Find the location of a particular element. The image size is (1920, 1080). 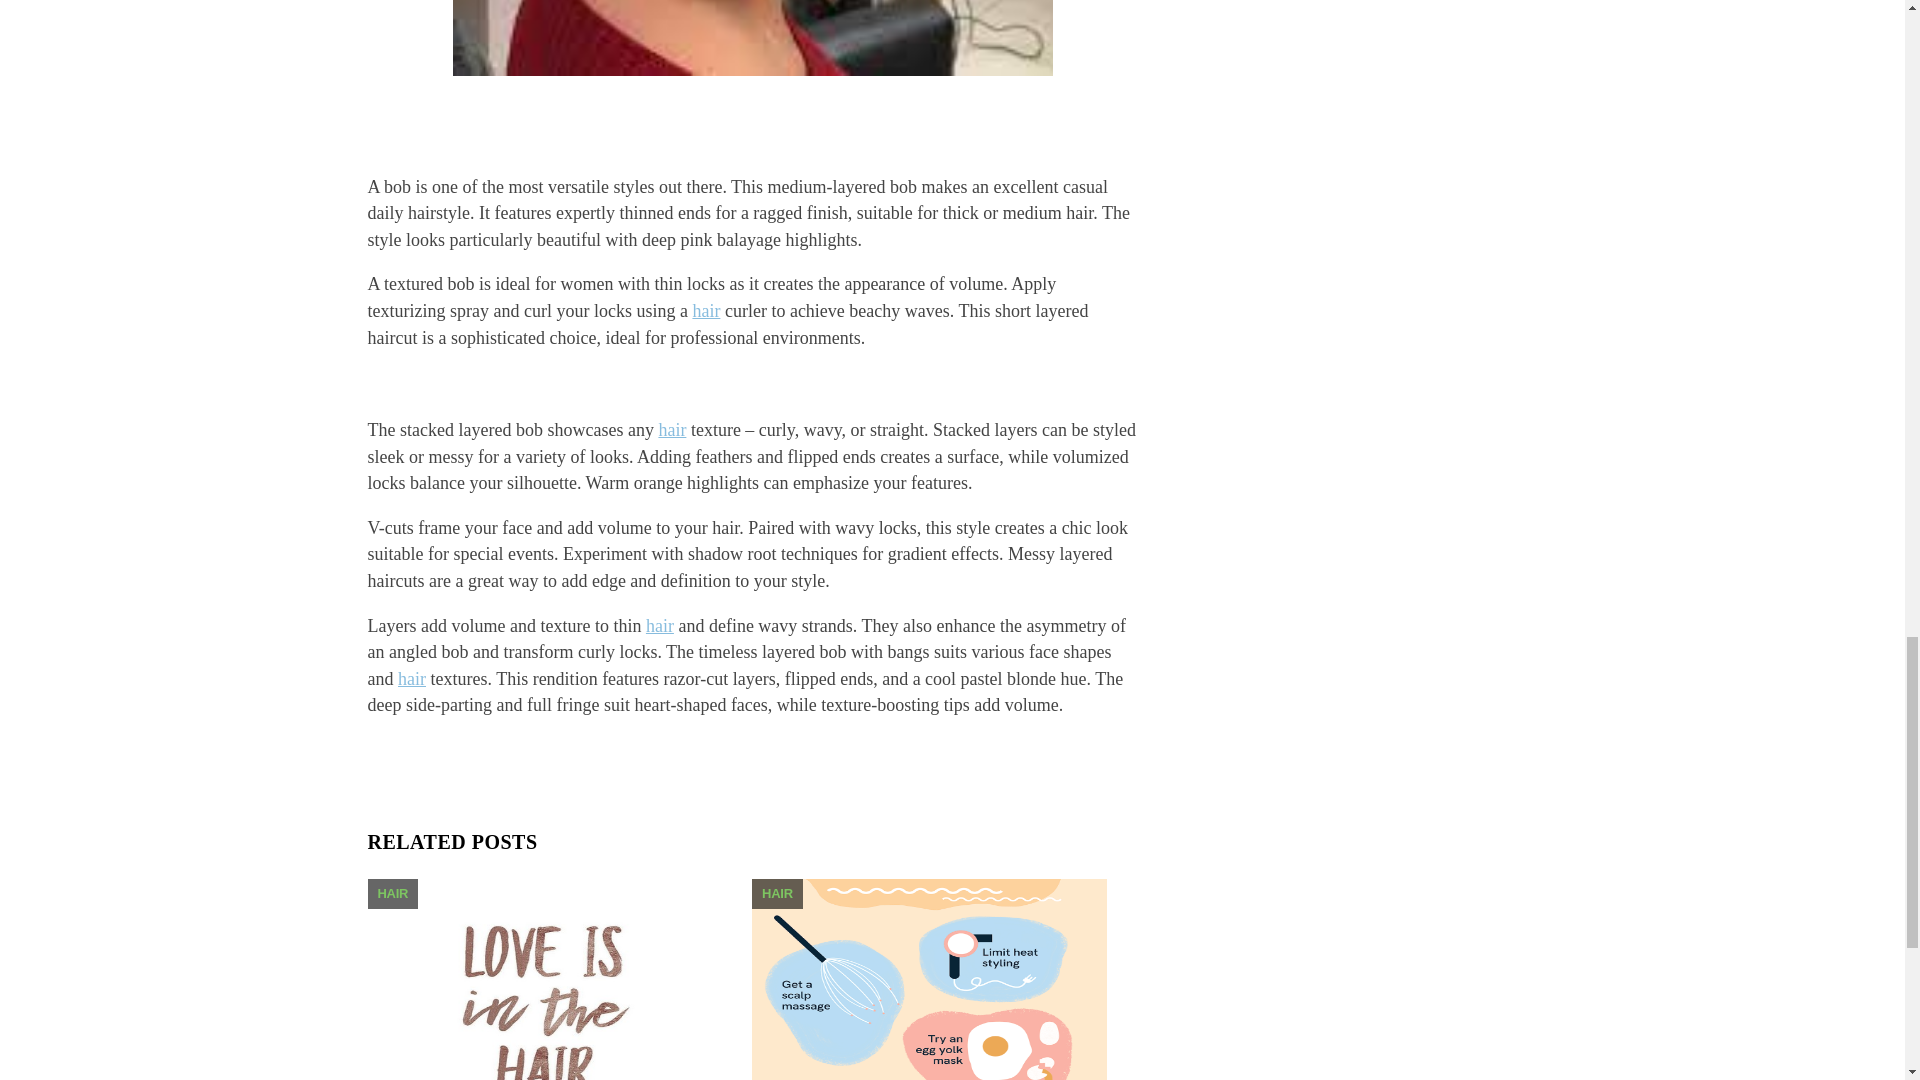

hair is located at coordinates (412, 678).